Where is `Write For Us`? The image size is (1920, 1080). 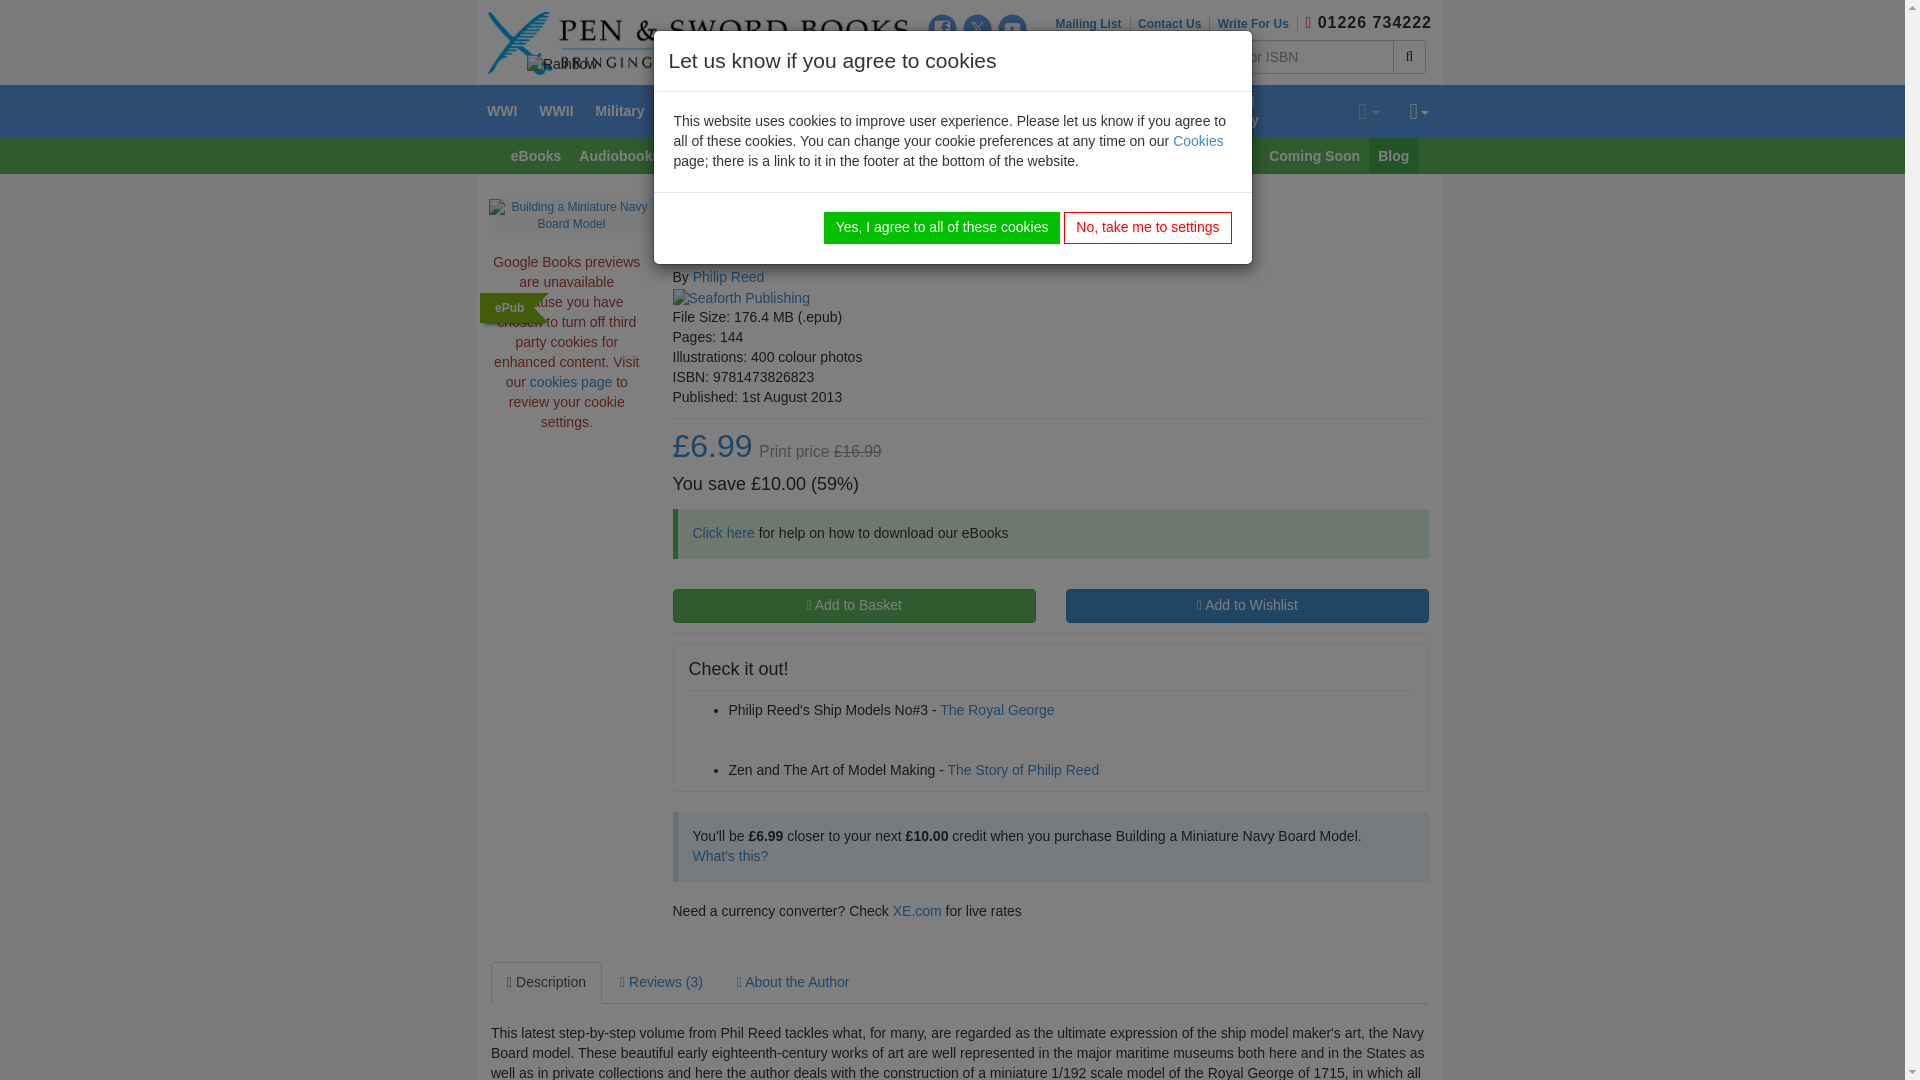
Write For Us is located at coordinates (1257, 24).